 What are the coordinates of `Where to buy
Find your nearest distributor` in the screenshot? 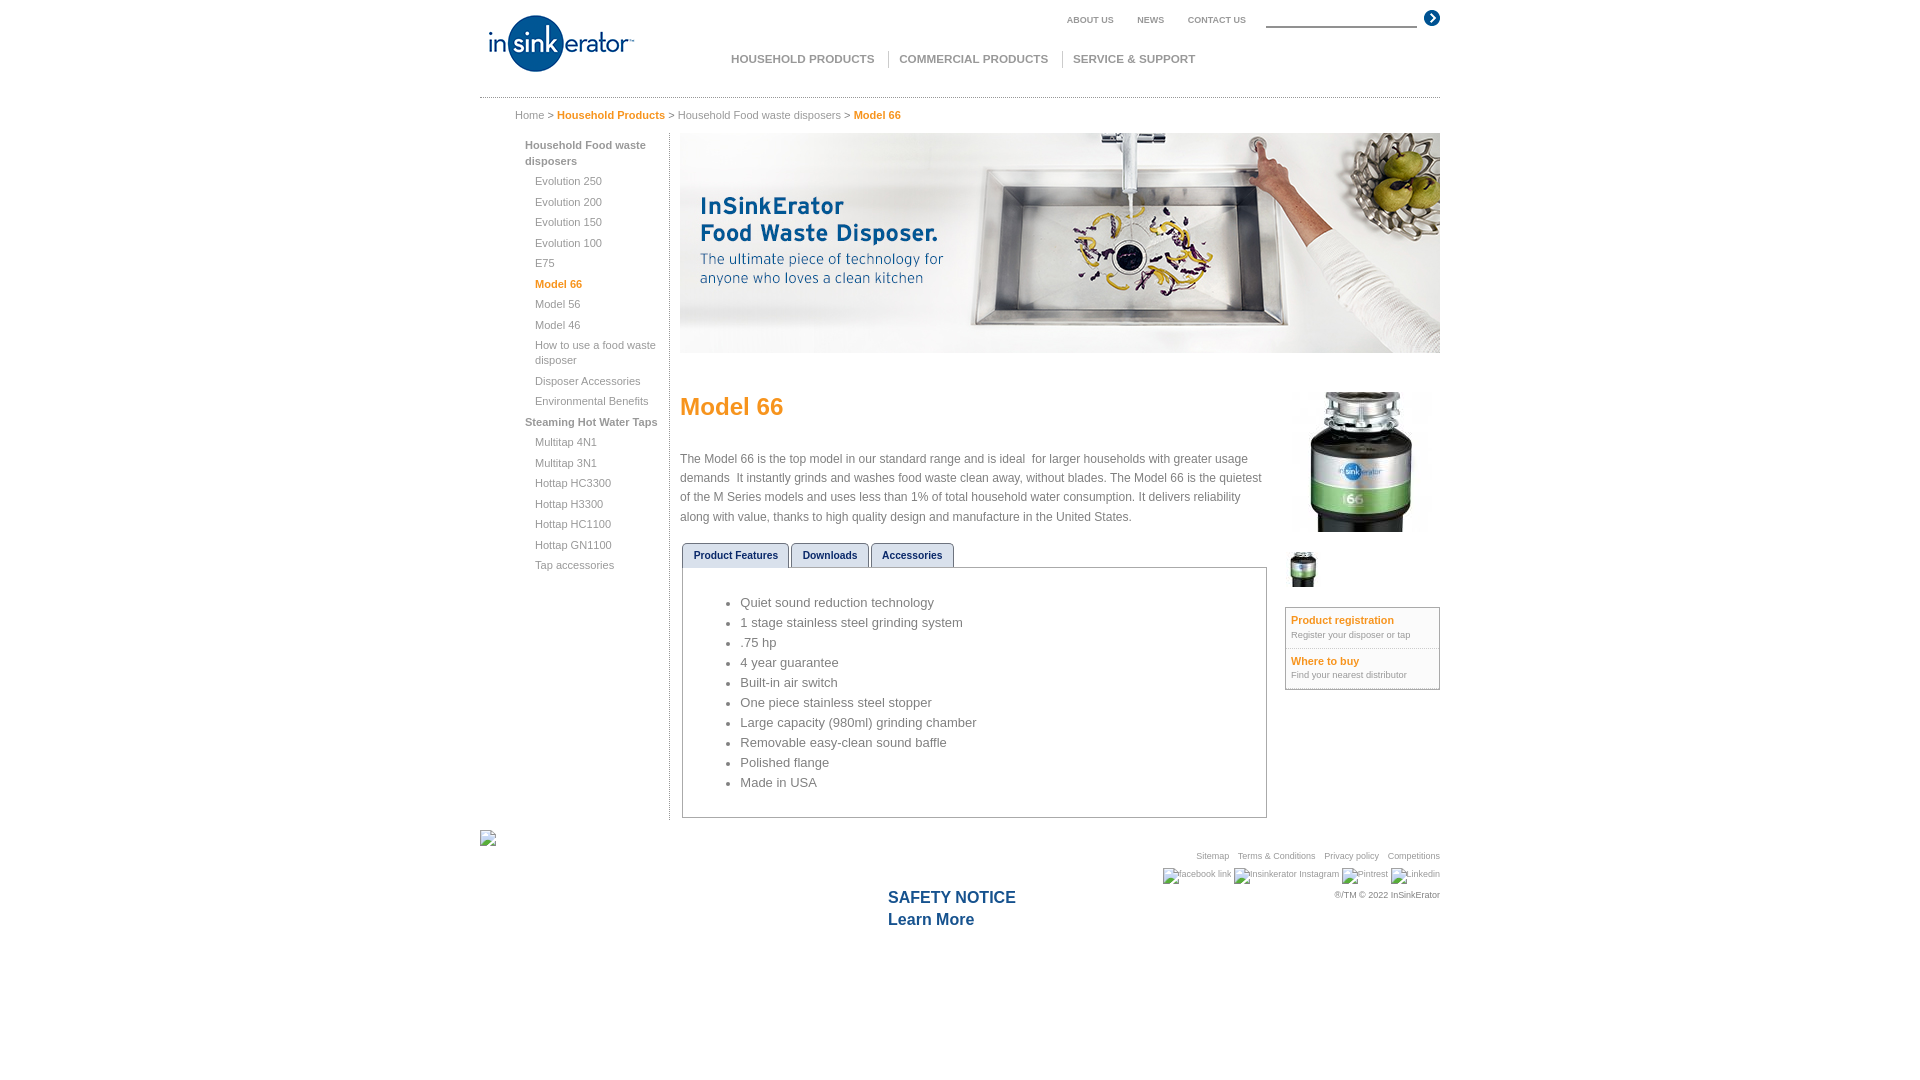 It's located at (1362, 669).